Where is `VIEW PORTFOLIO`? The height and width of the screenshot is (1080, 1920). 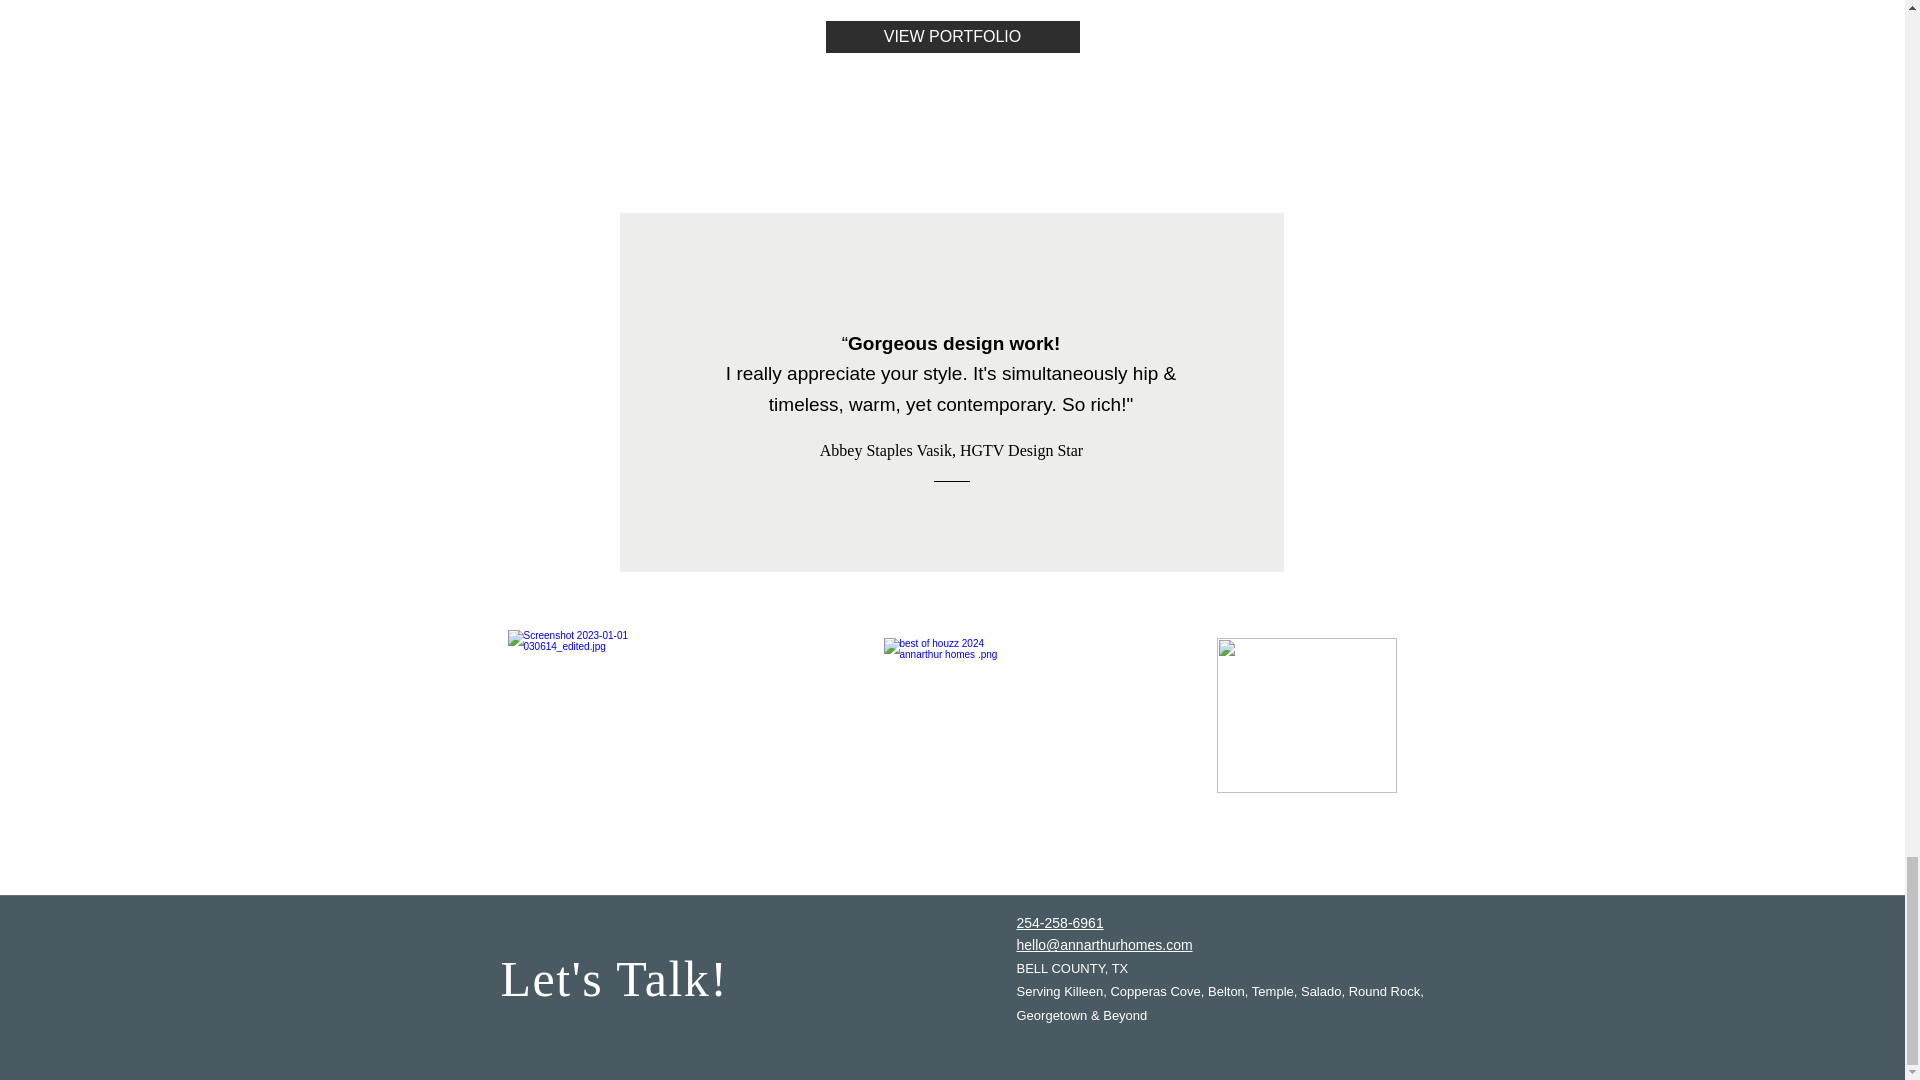 VIEW PORTFOLIO is located at coordinates (952, 36).